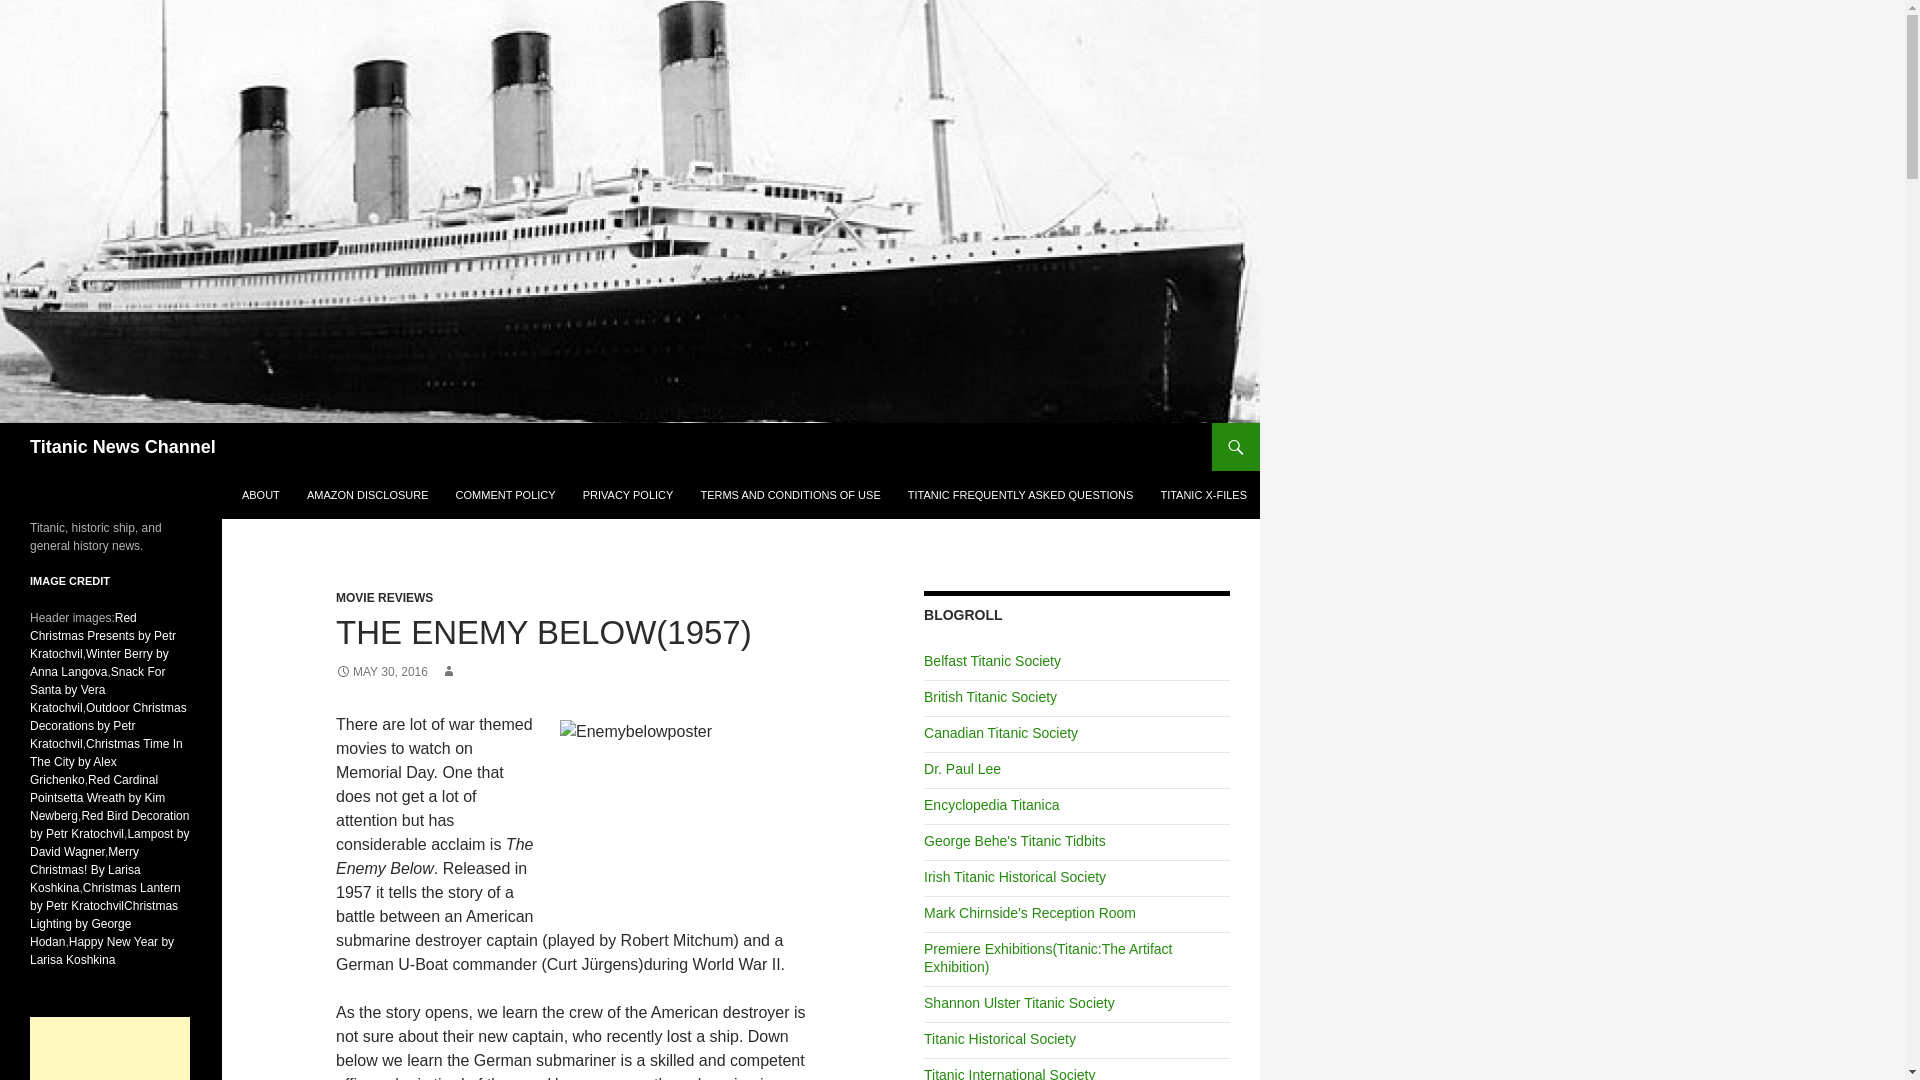  What do you see at coordinates (382, 672) in the screenshot?
I see `MAY 30, 2016` at bounding box center [382, 672].